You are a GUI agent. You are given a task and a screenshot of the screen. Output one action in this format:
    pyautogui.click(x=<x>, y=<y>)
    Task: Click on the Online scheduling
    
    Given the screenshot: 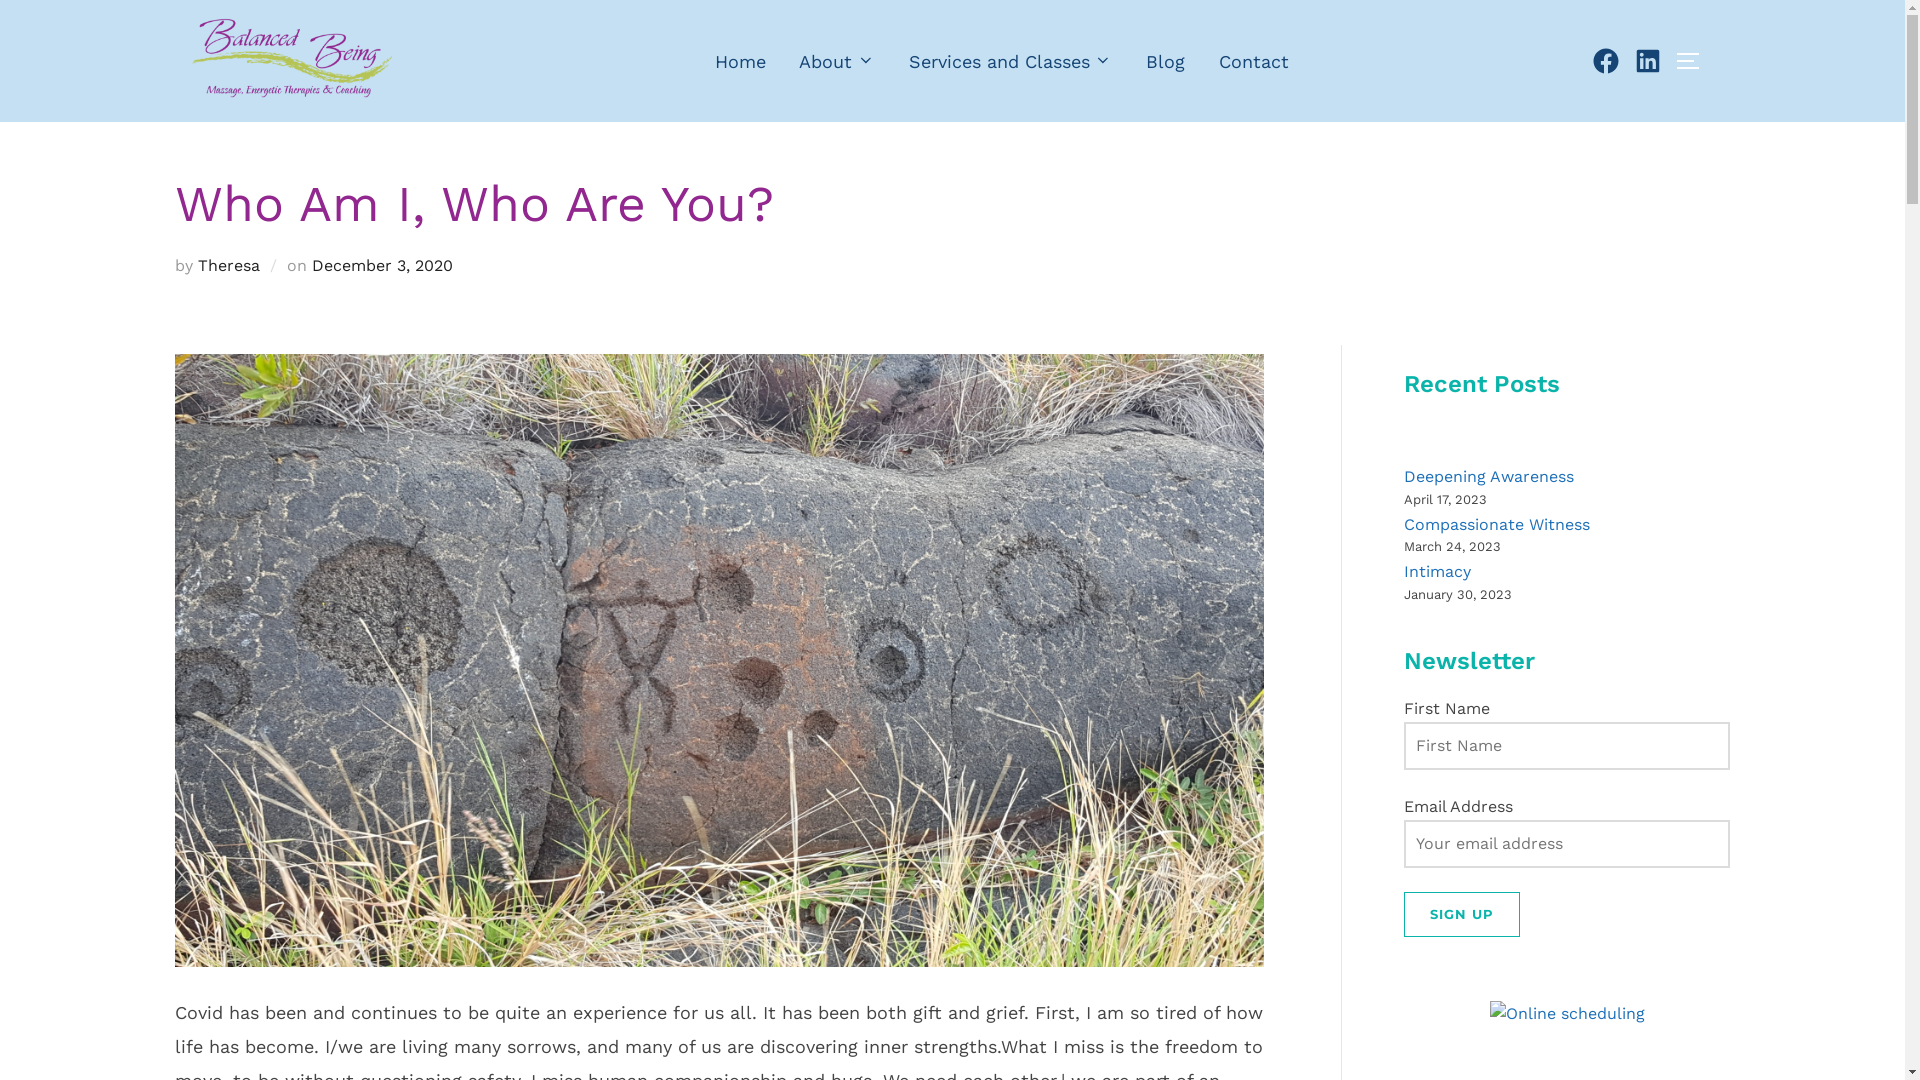 What is the action you would take?
    pyautogui.click(x=1568, y=1014)
    